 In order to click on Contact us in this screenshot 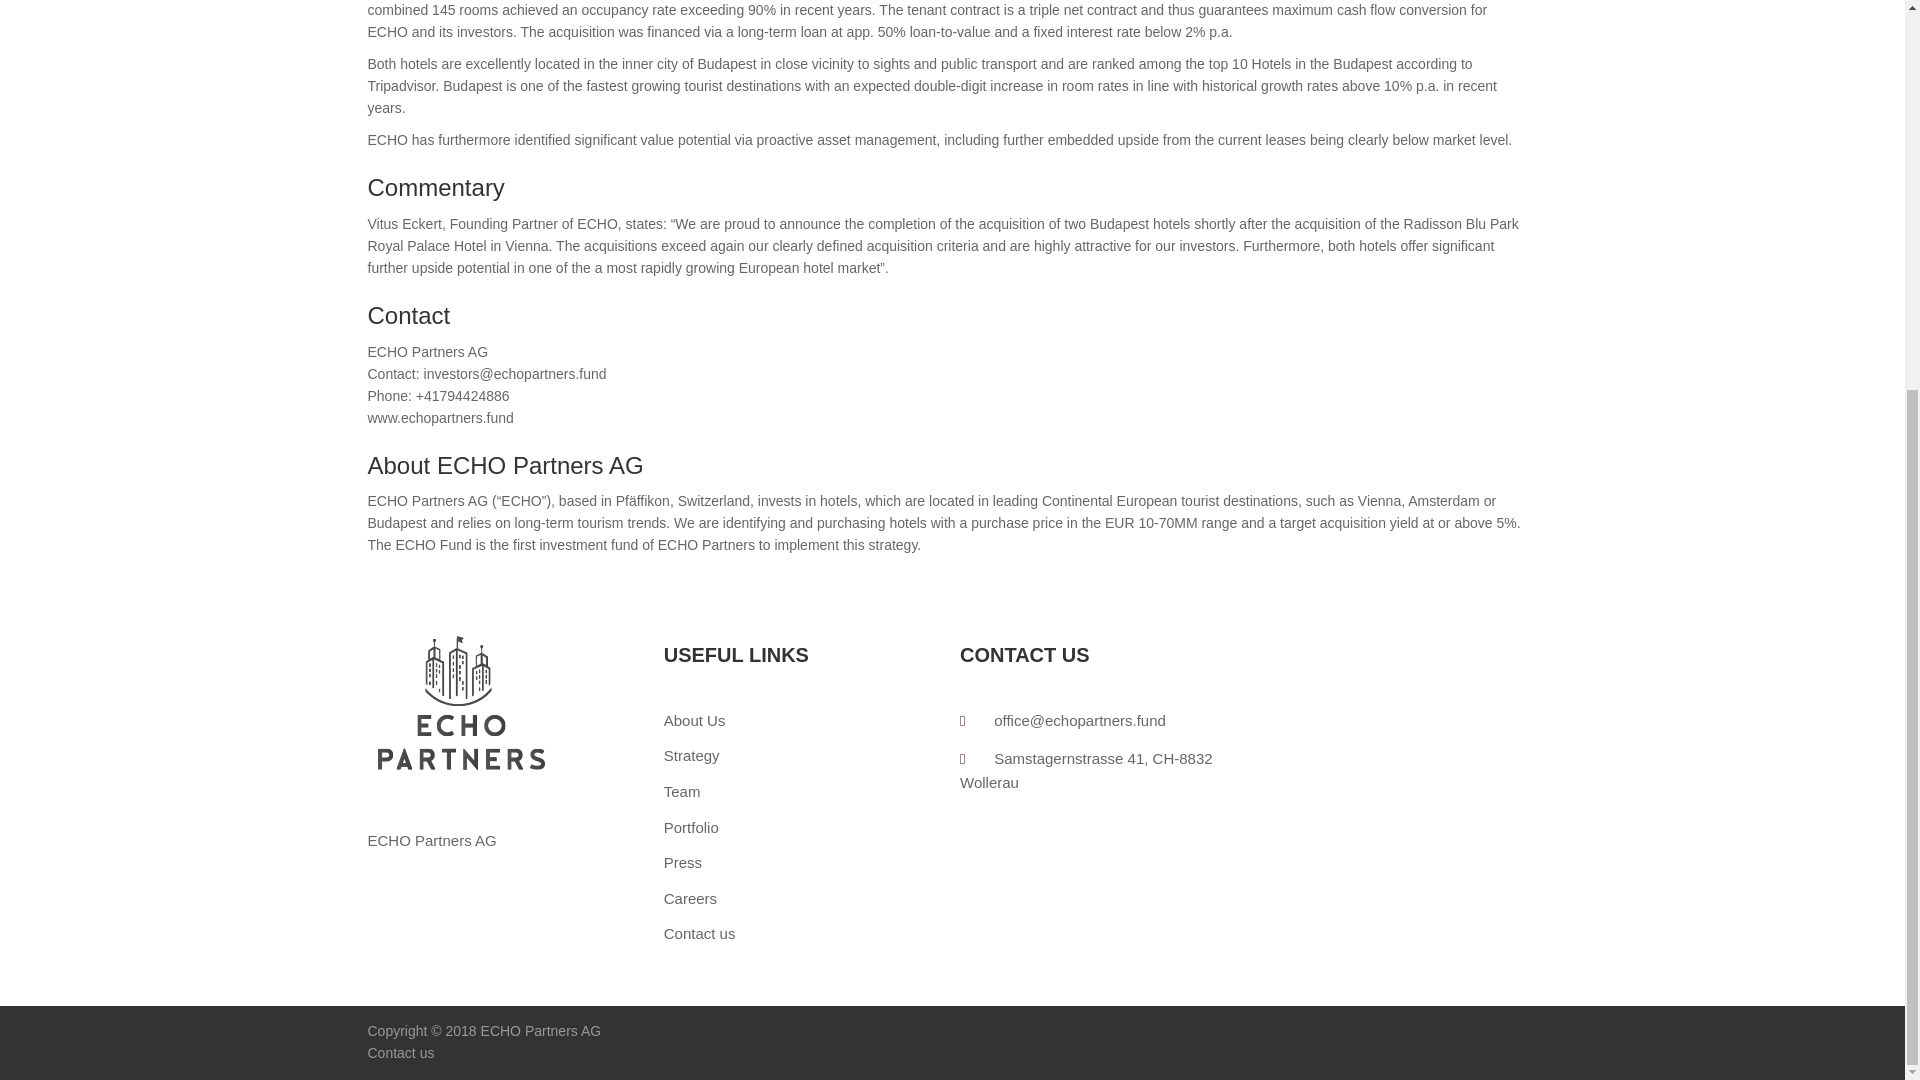, I will do `click(730, 934)`.